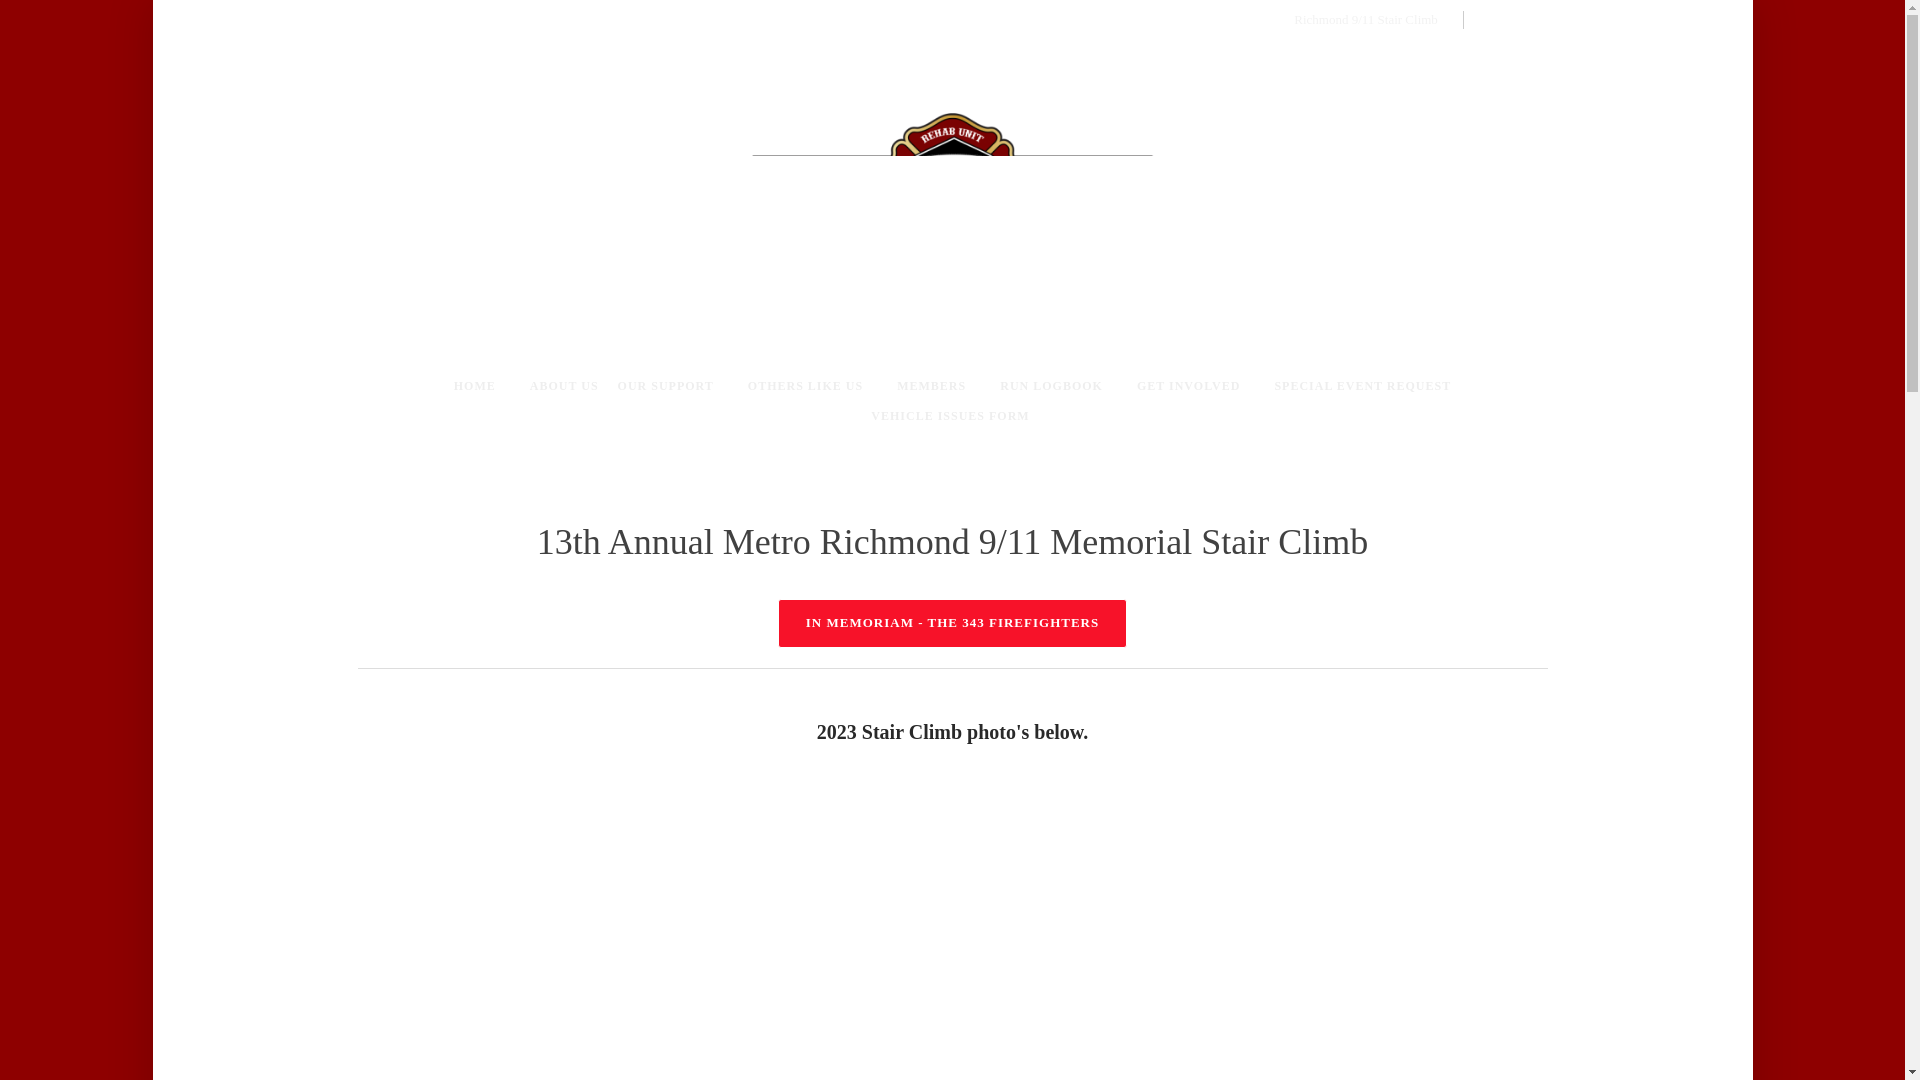  Describe the element at coordinates (666, 388) in the screenshot. I see `OUR SUPPORT` at that location.